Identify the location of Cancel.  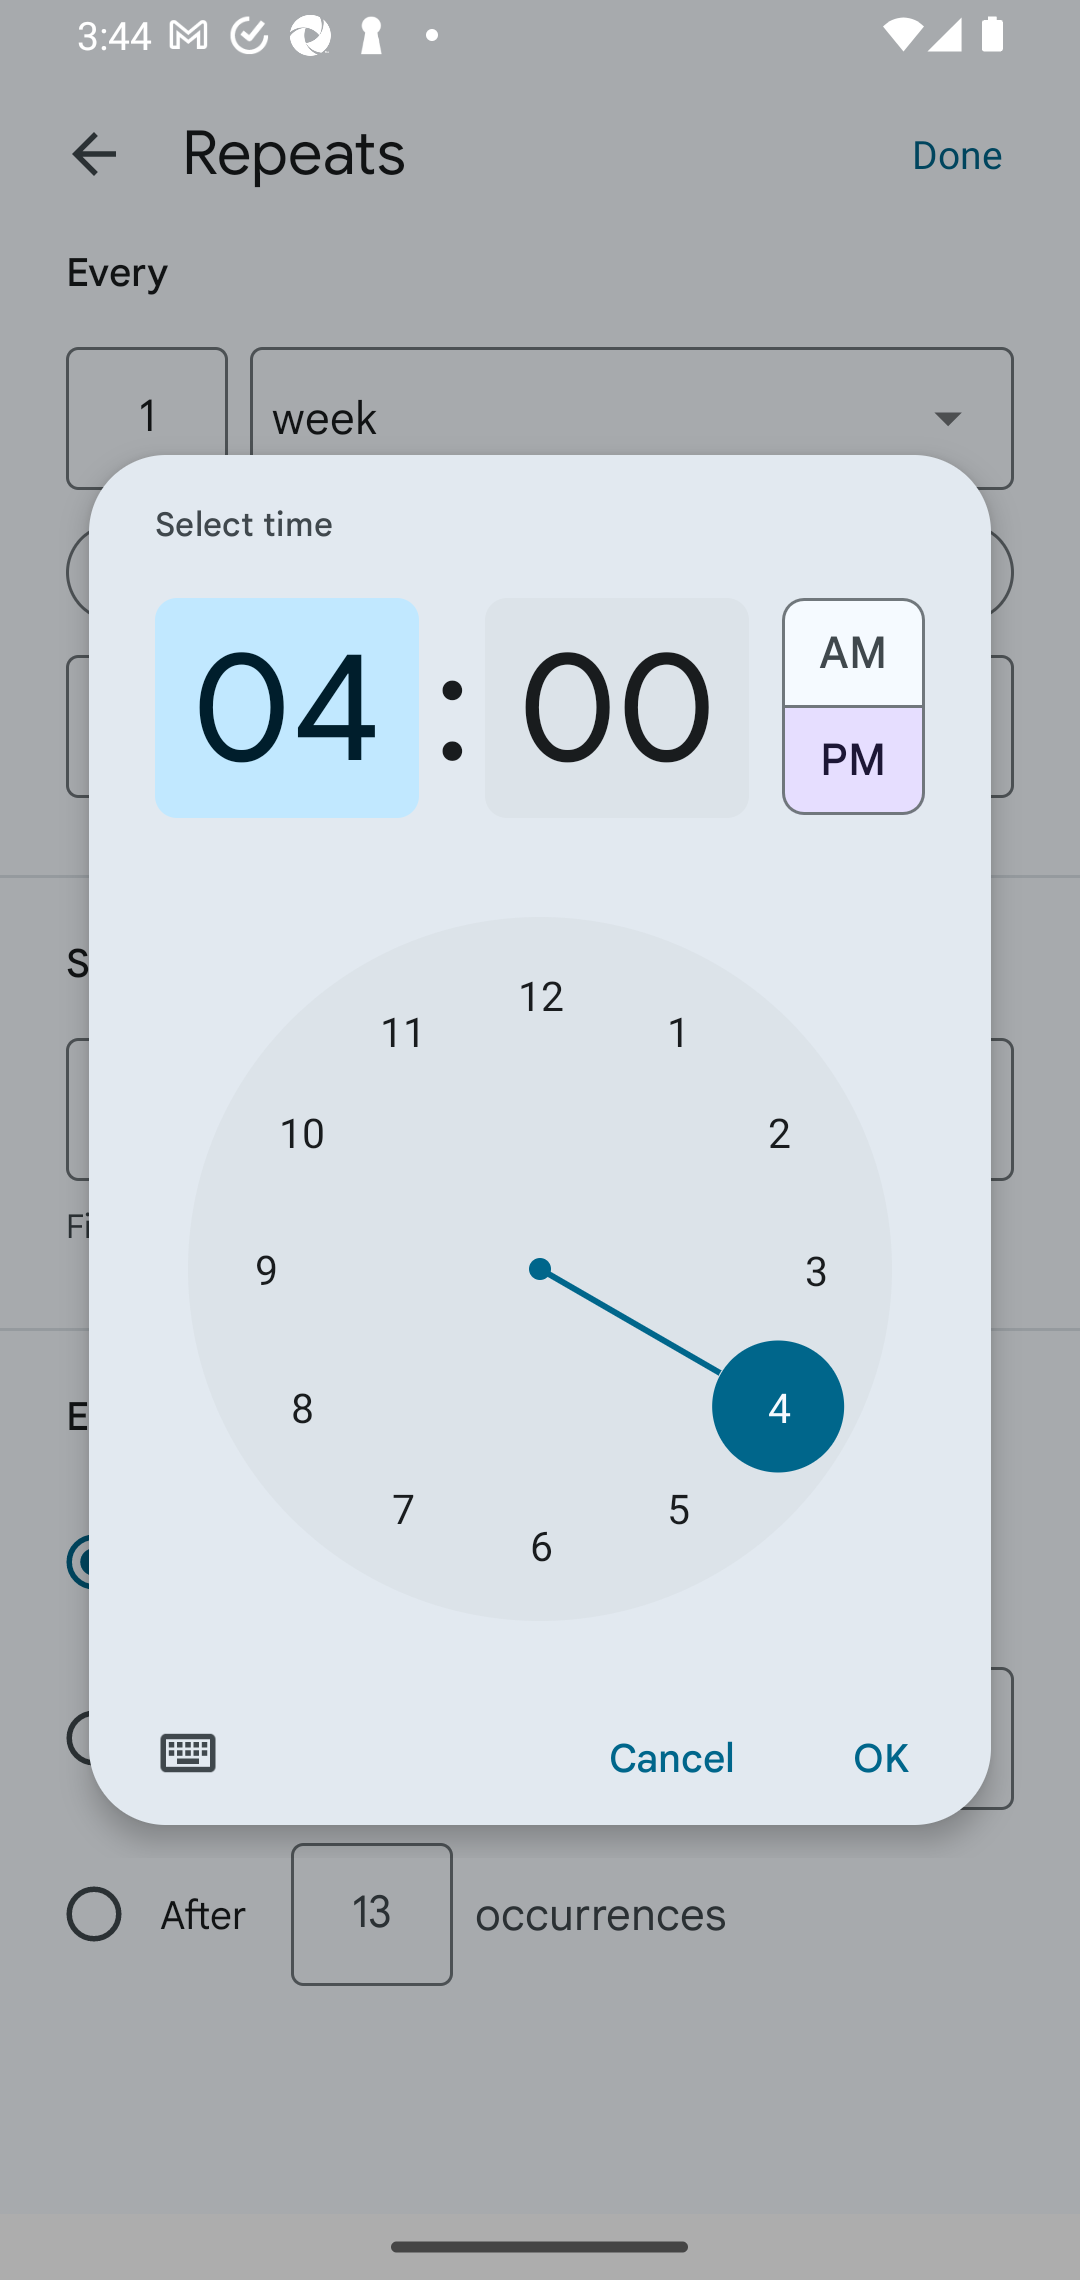
(672, 1759).